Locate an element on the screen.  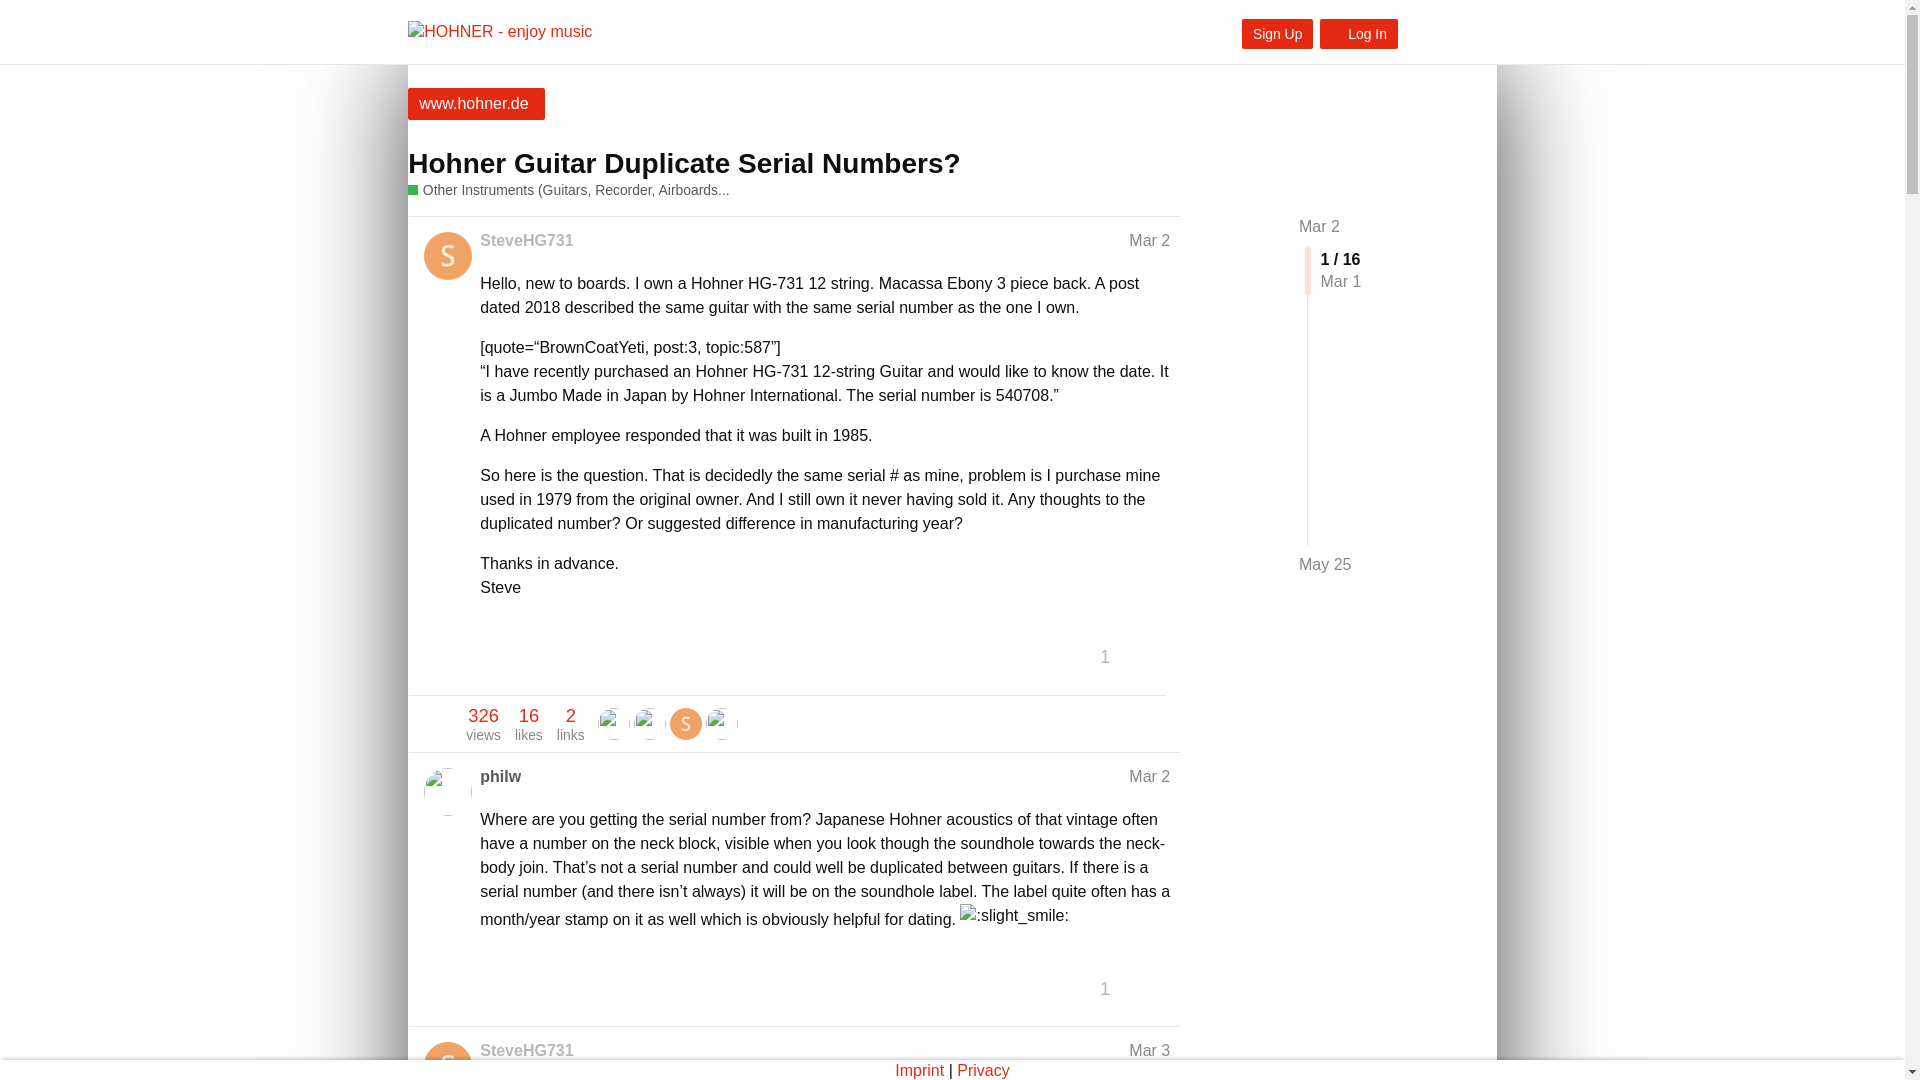
Sign Up is located at coordinates (1278, 34).